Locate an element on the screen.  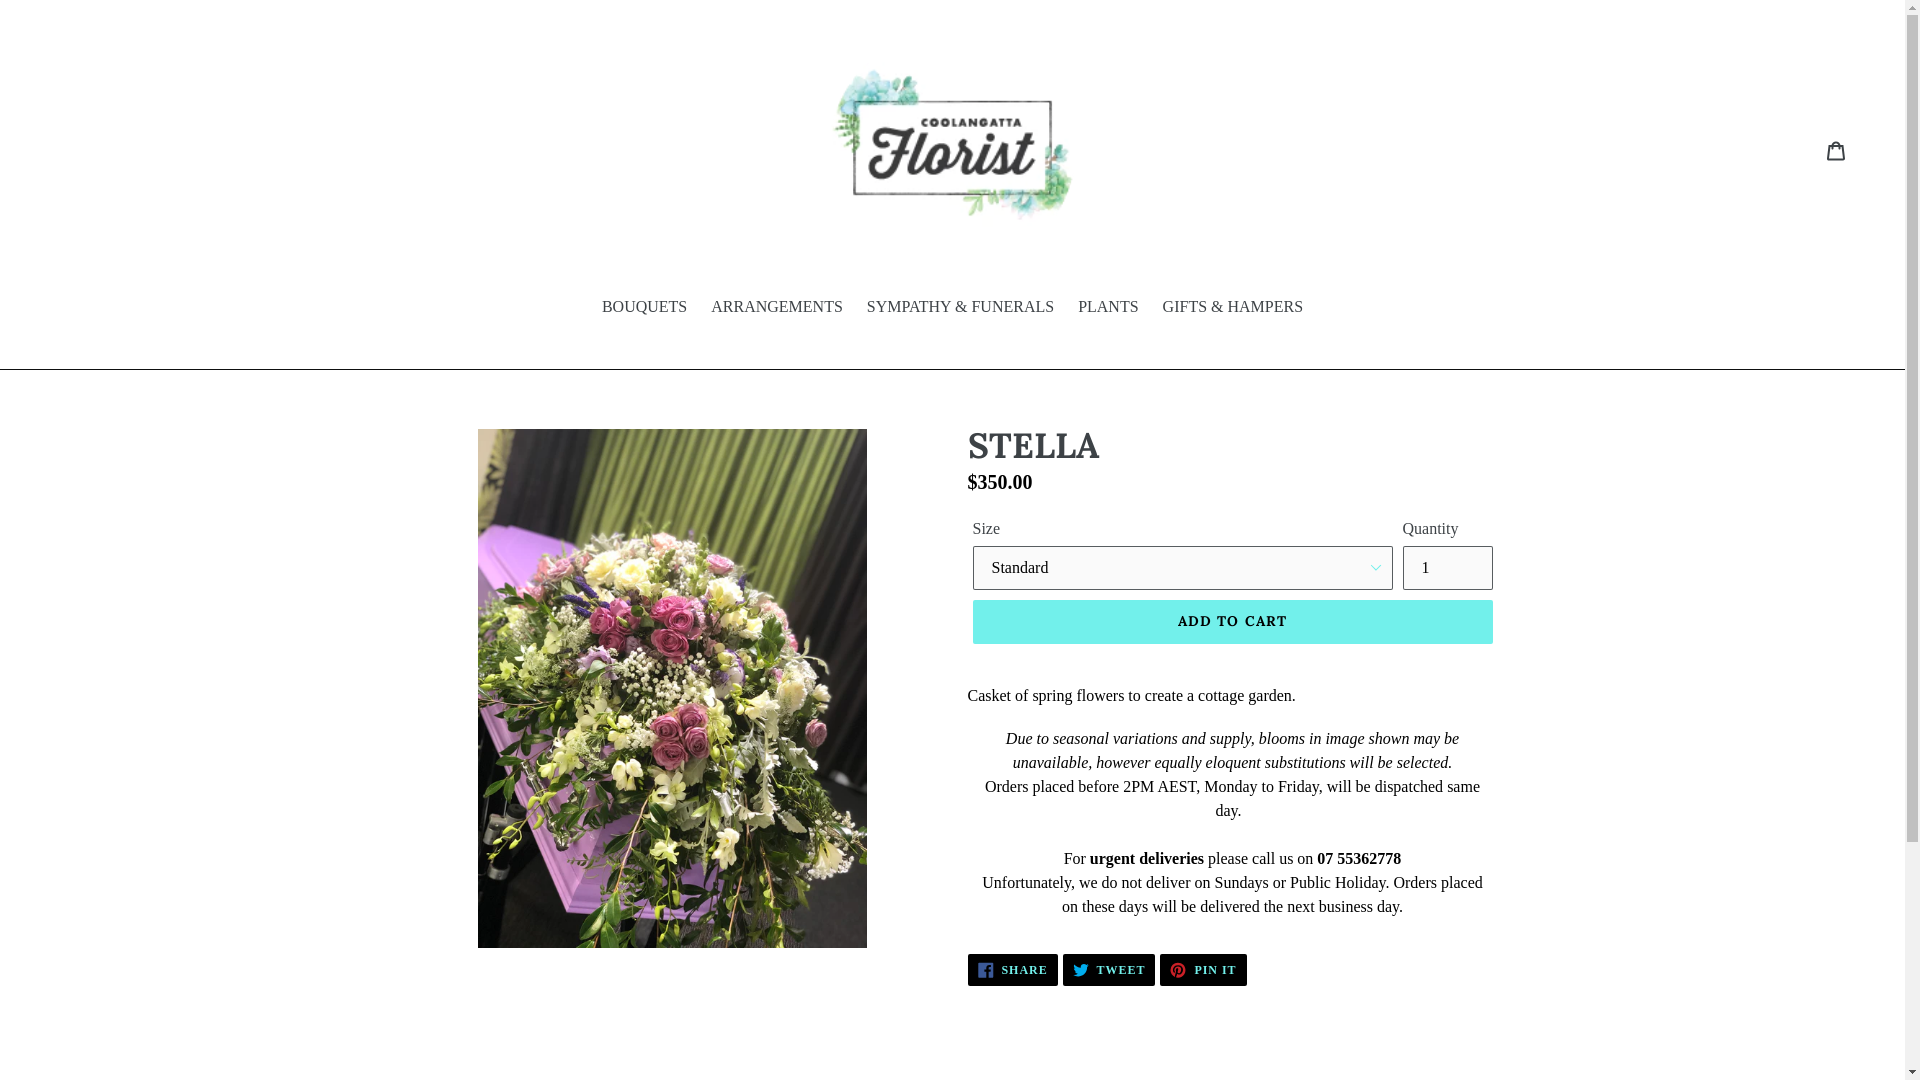
GIFTS & HAMPERS is located at coordinates (1233, 308).